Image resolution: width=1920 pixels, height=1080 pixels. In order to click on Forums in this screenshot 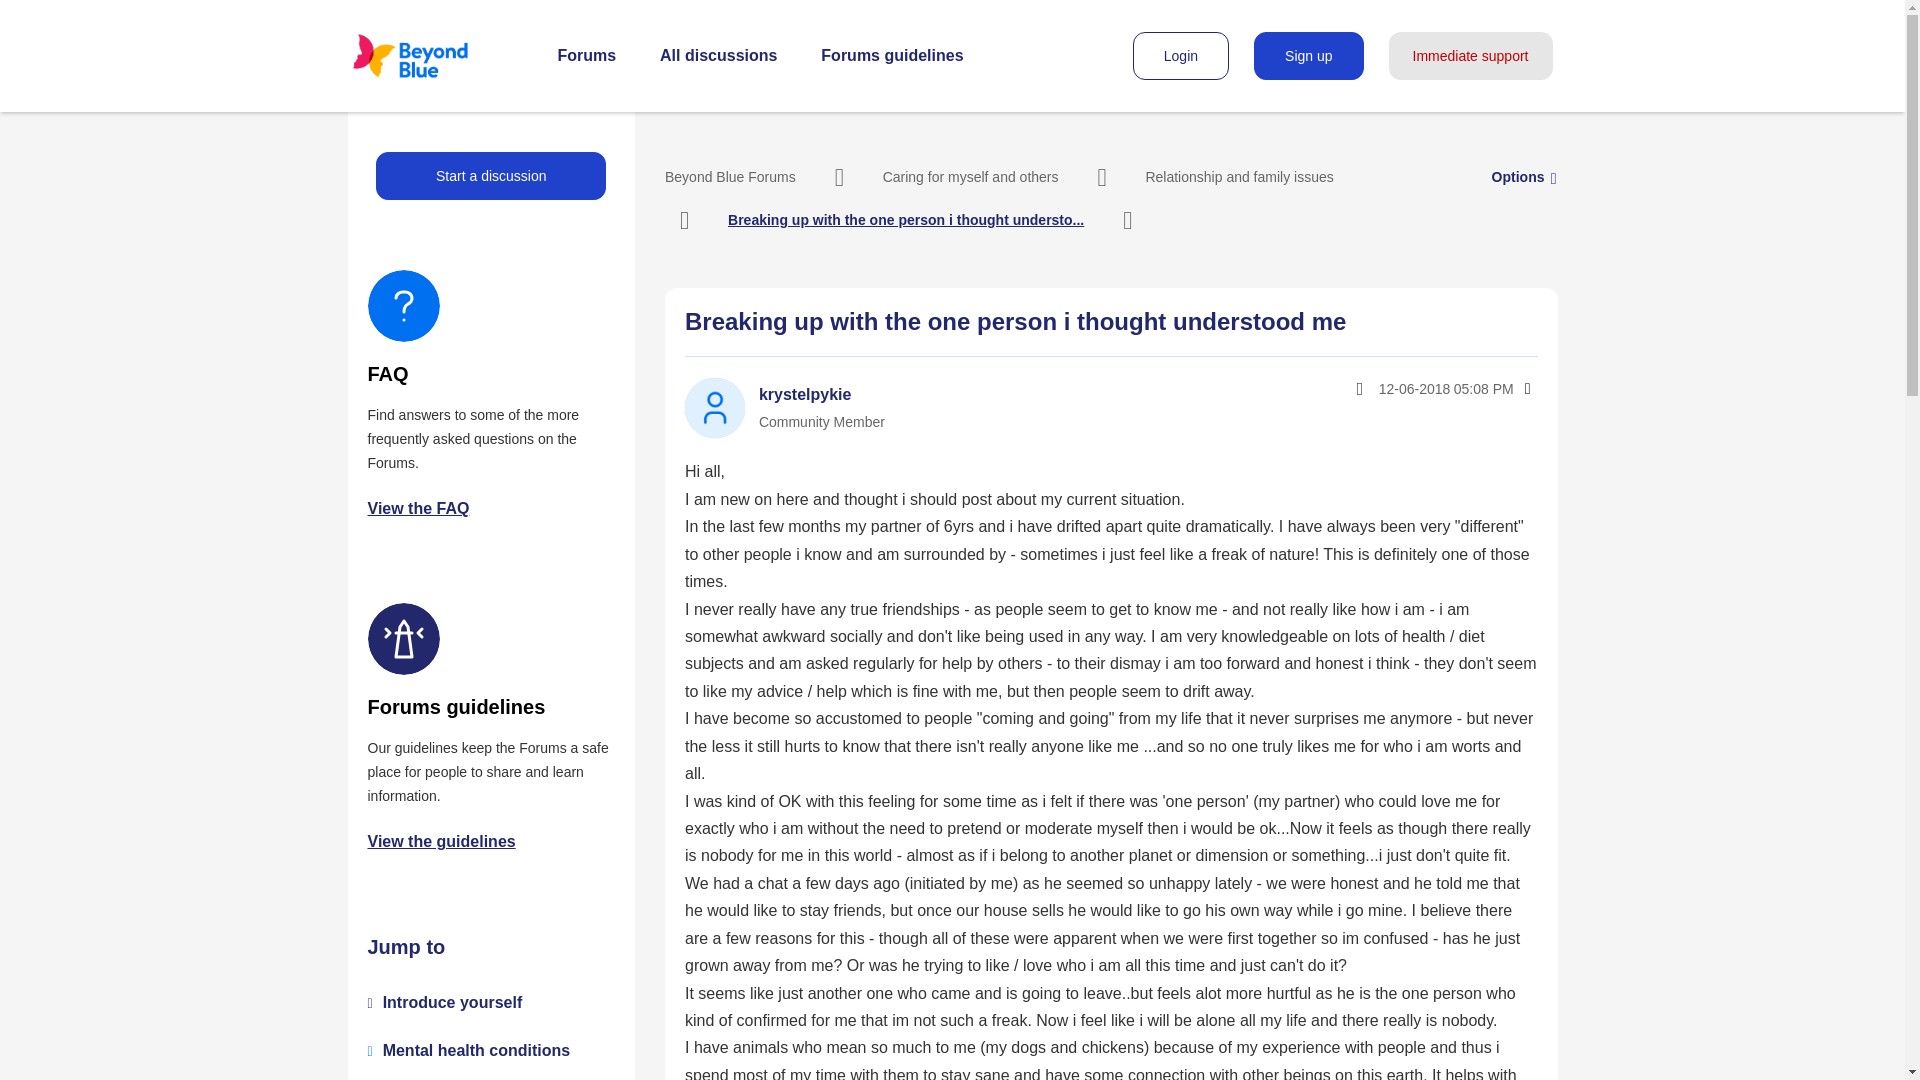, I will do `click(587, 56)`.